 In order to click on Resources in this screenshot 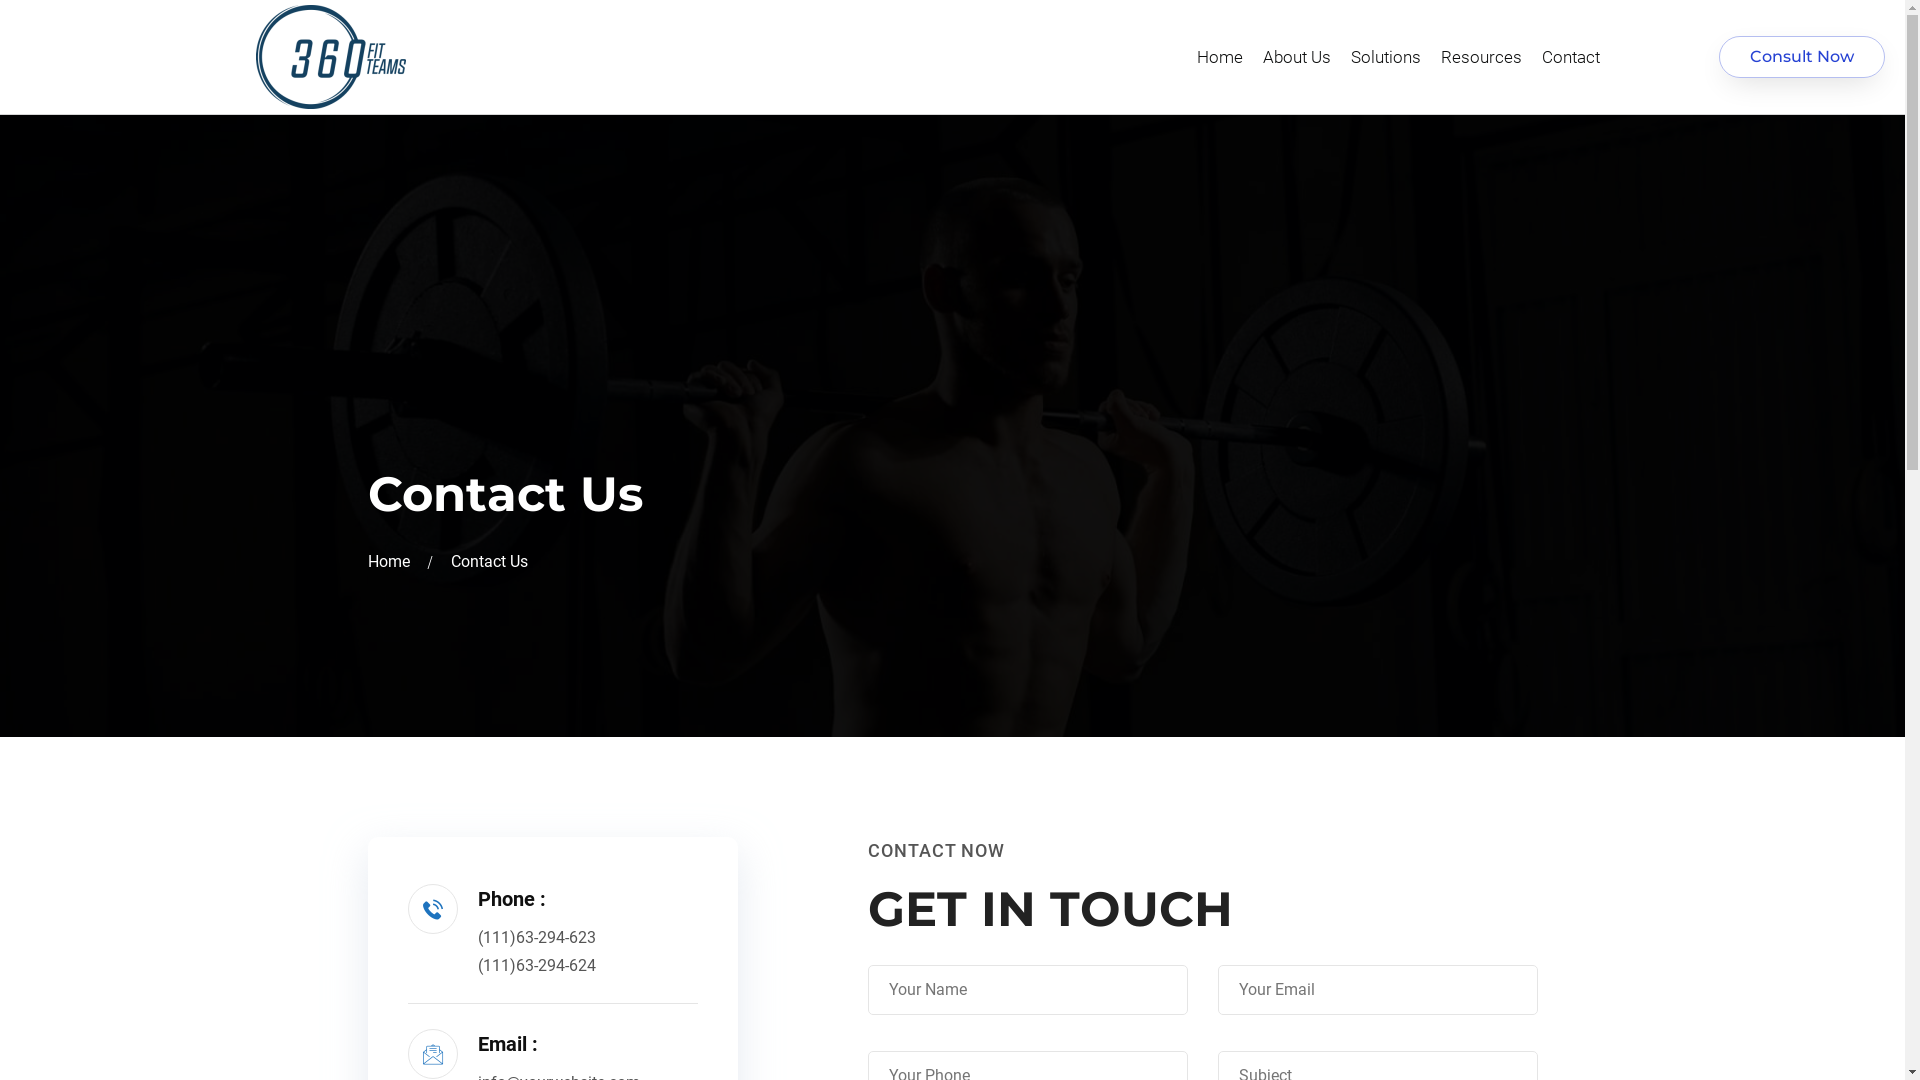, I will do `click(1482, 57)`.